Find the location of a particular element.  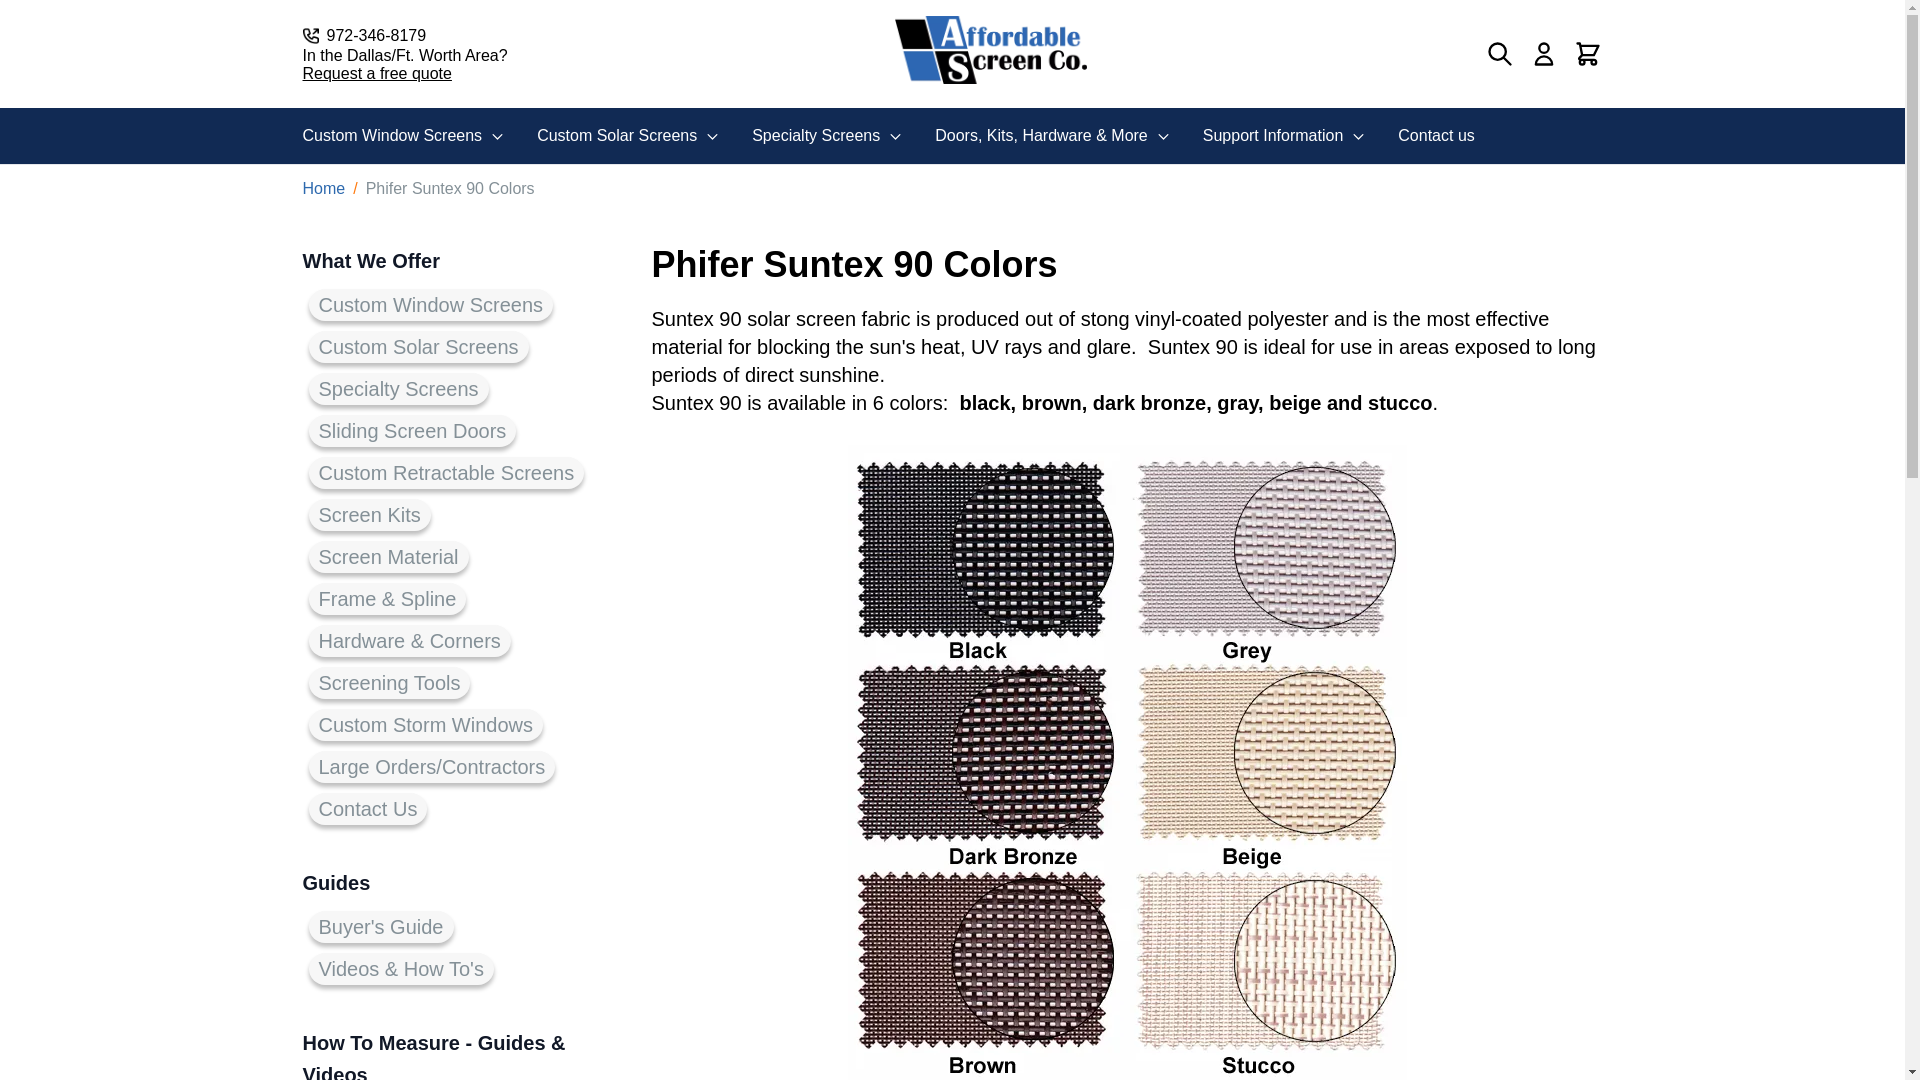

Affordable Window Screens is located at coordinates (990, 50).